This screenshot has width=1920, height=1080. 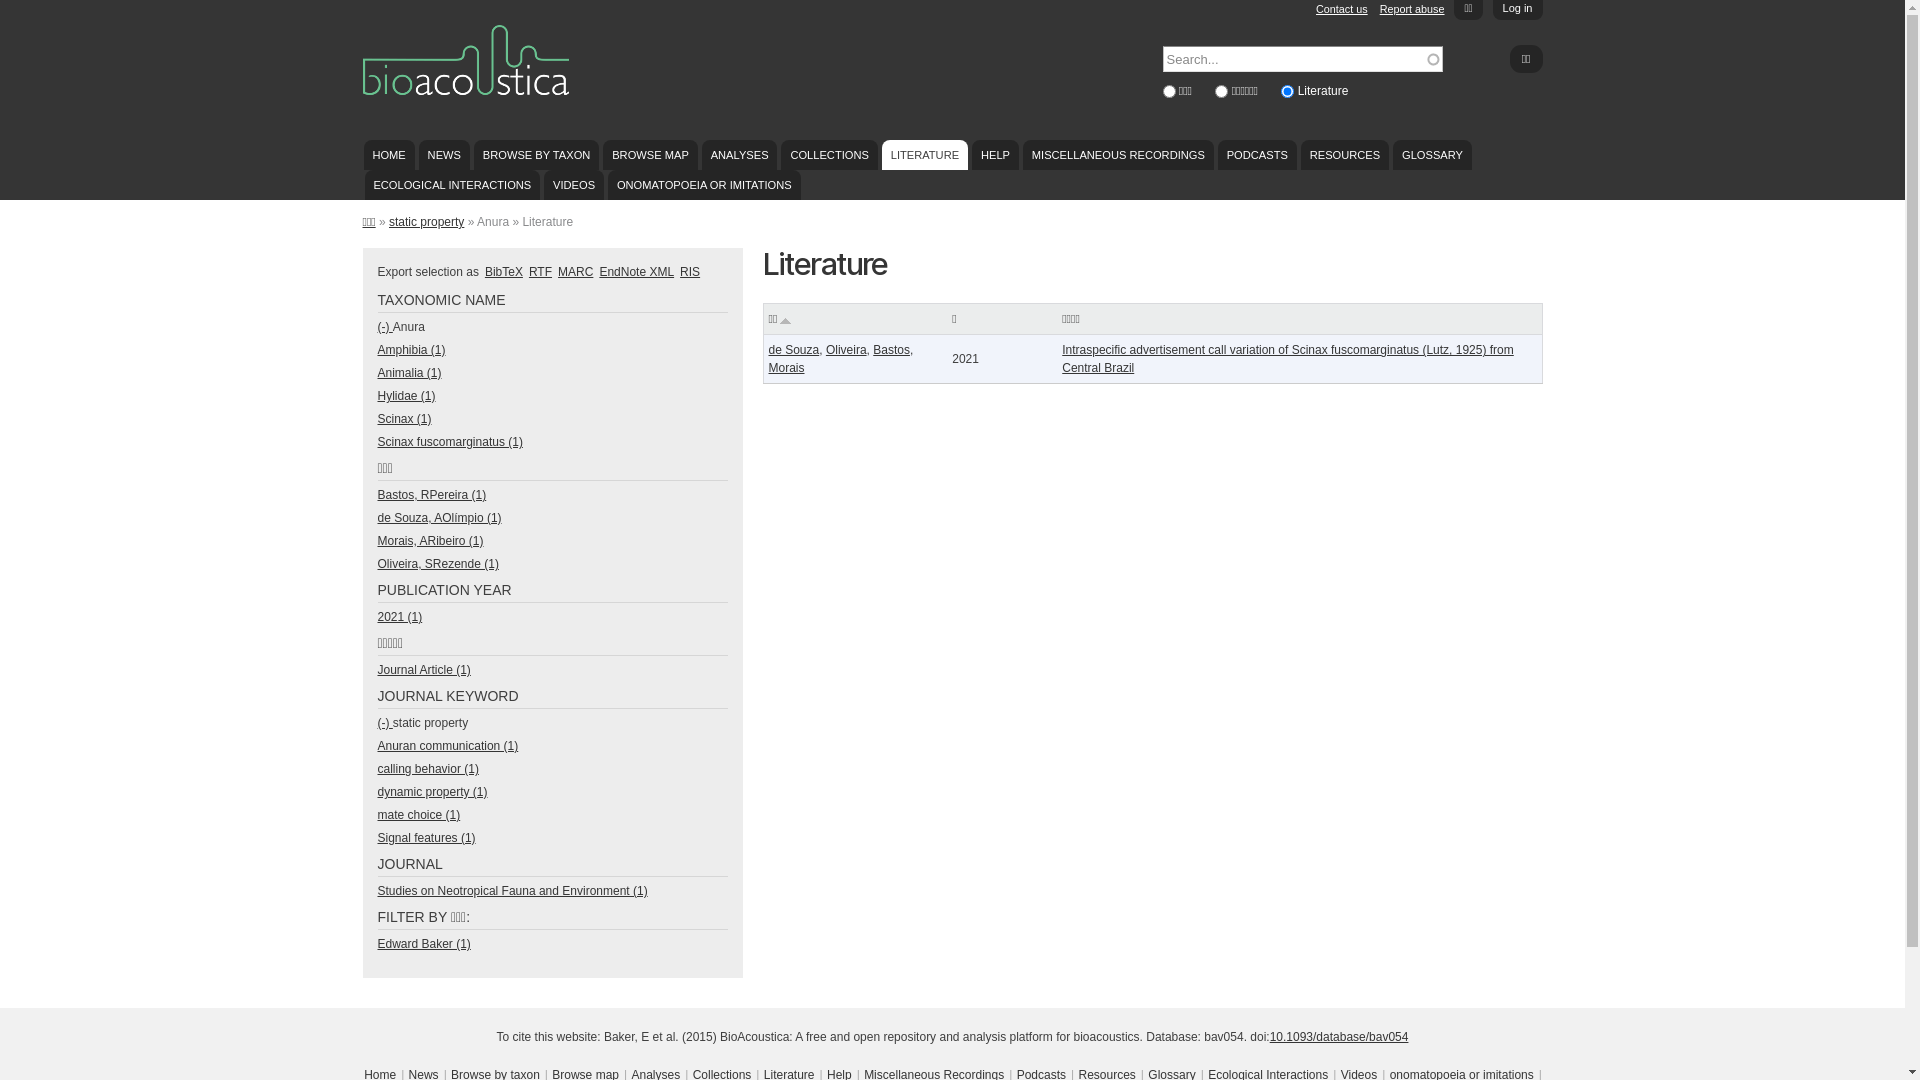 What do you see at coordinates (1118, 155) in the screenshot?
I see `MISCELLANEOUS RECORDINGS` at bounding box center [1118, 155].